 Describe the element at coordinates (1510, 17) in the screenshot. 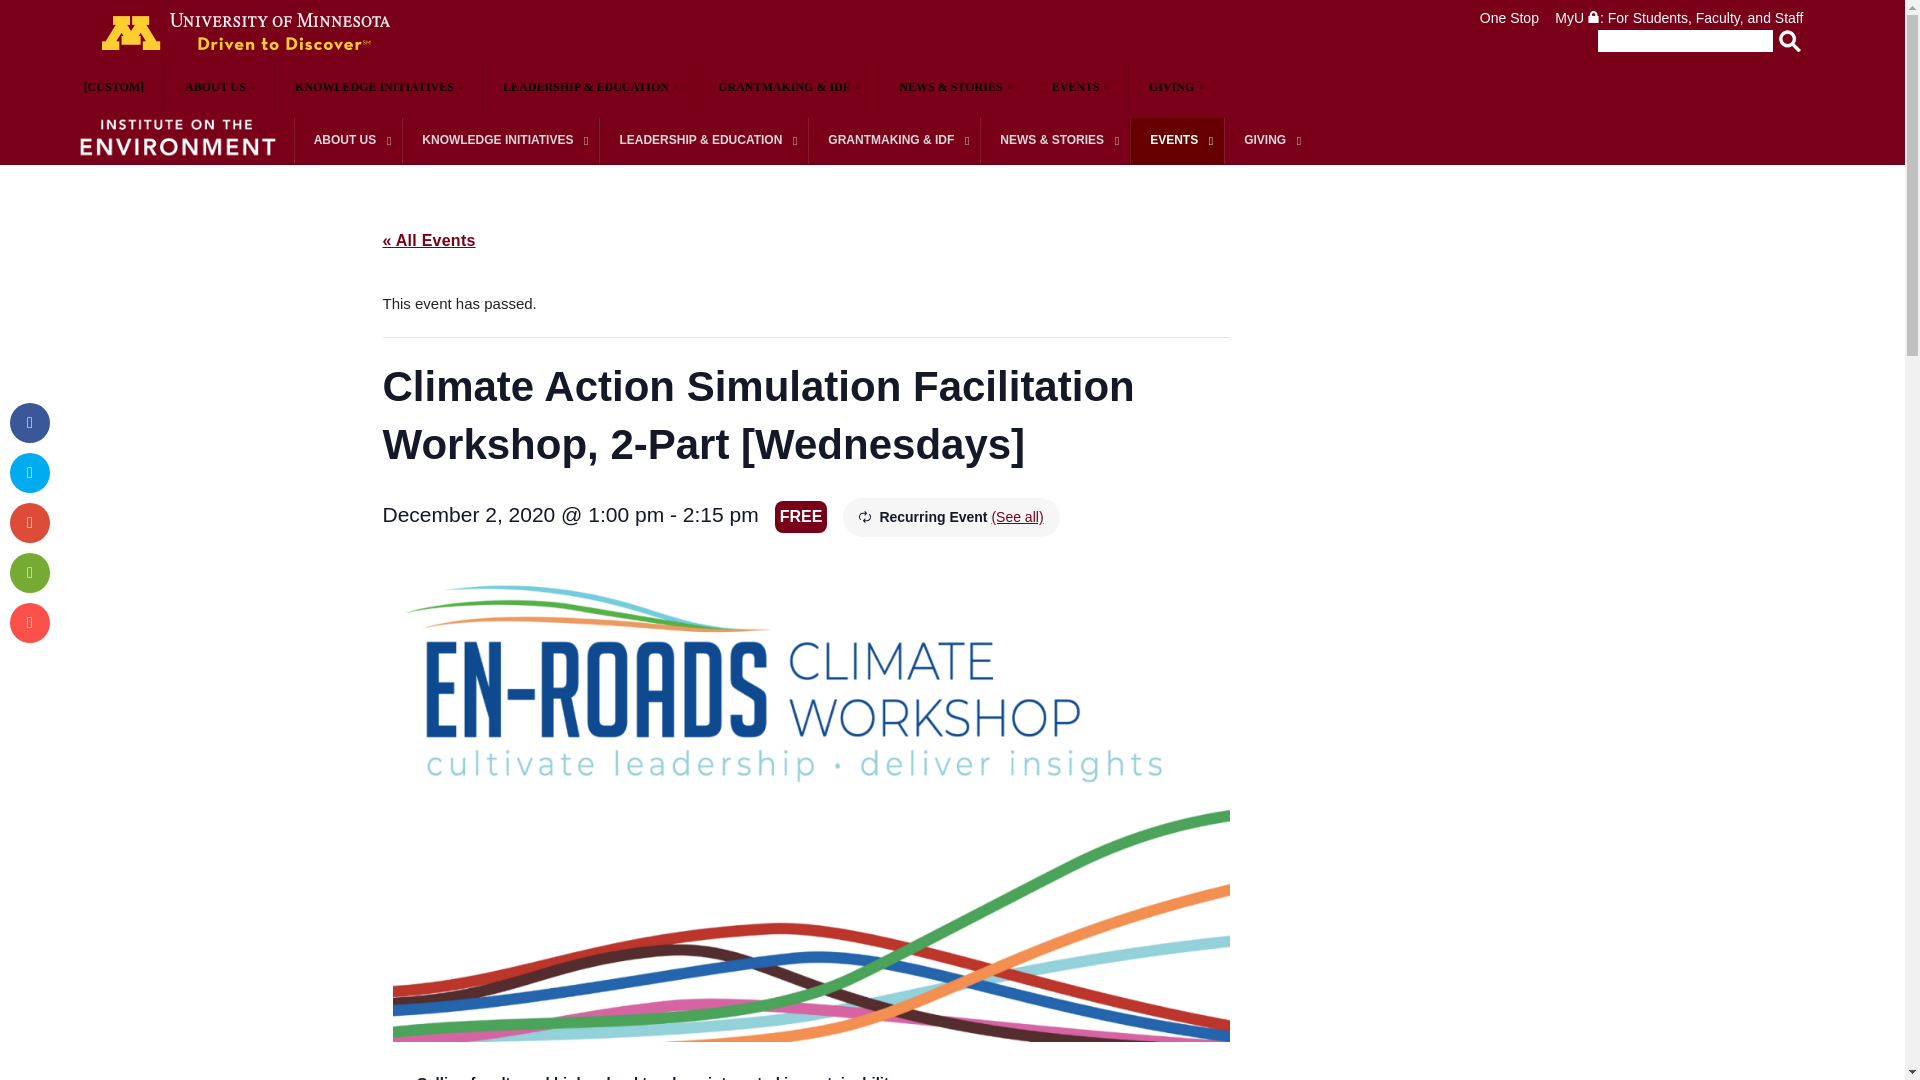

I see `One Stop` at that location.